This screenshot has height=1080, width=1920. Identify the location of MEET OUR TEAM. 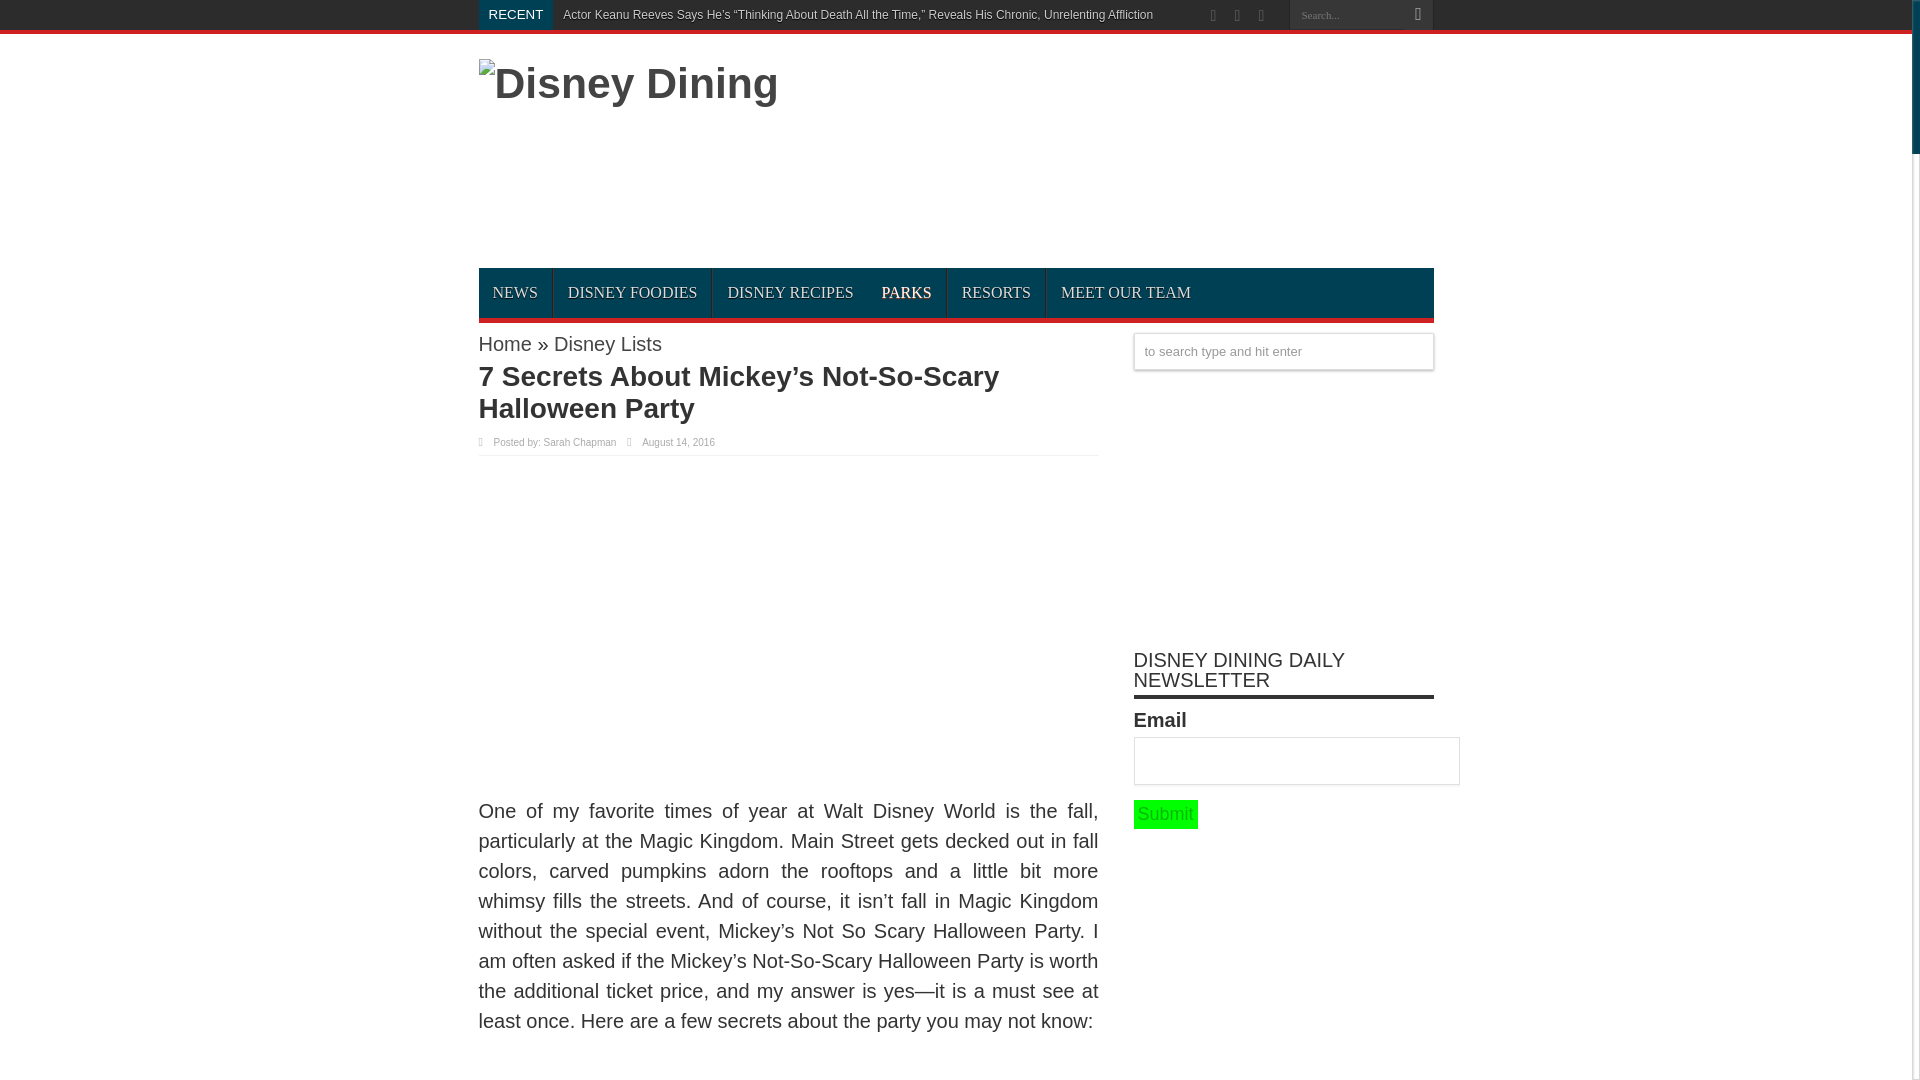
(1126, 292).